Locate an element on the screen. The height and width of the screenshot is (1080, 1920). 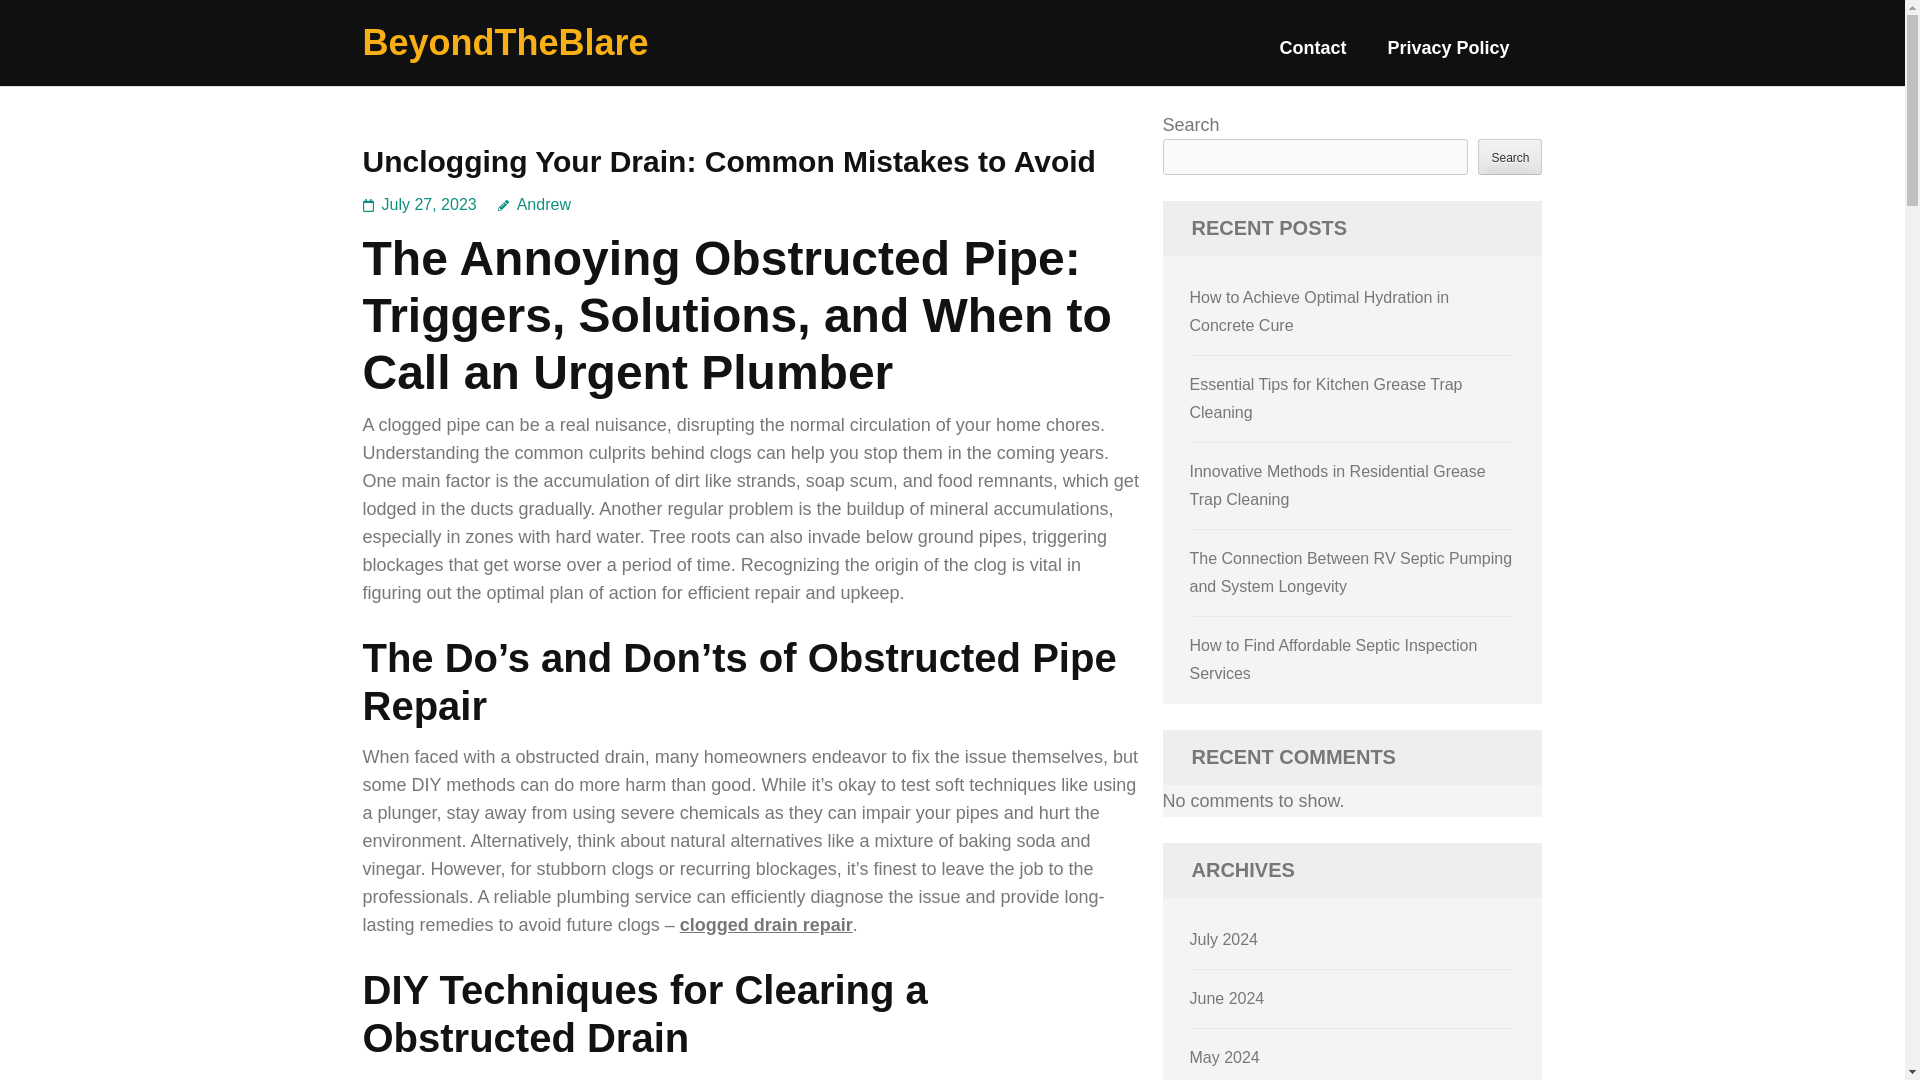
clogged drain repair is located at coordinates (766, 924).